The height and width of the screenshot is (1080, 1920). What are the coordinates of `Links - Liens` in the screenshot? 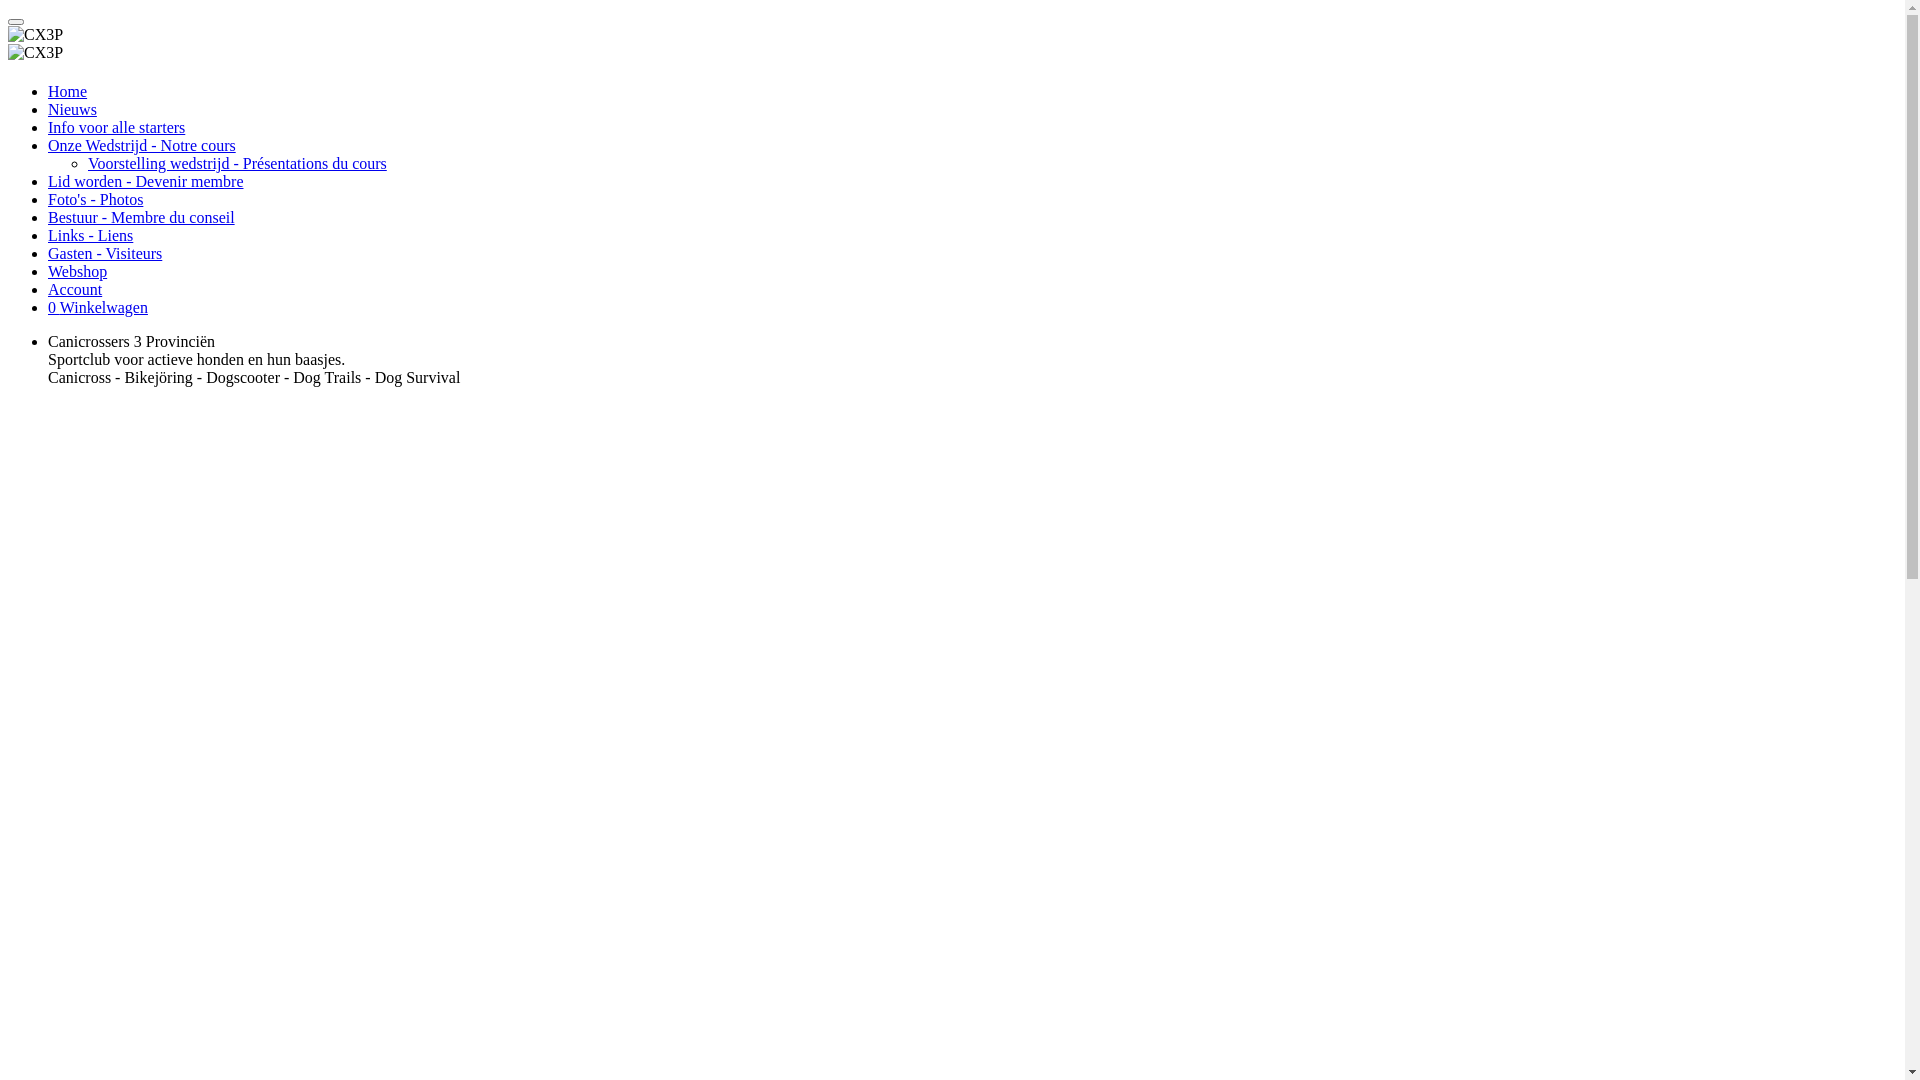 It's located at (90, 236).